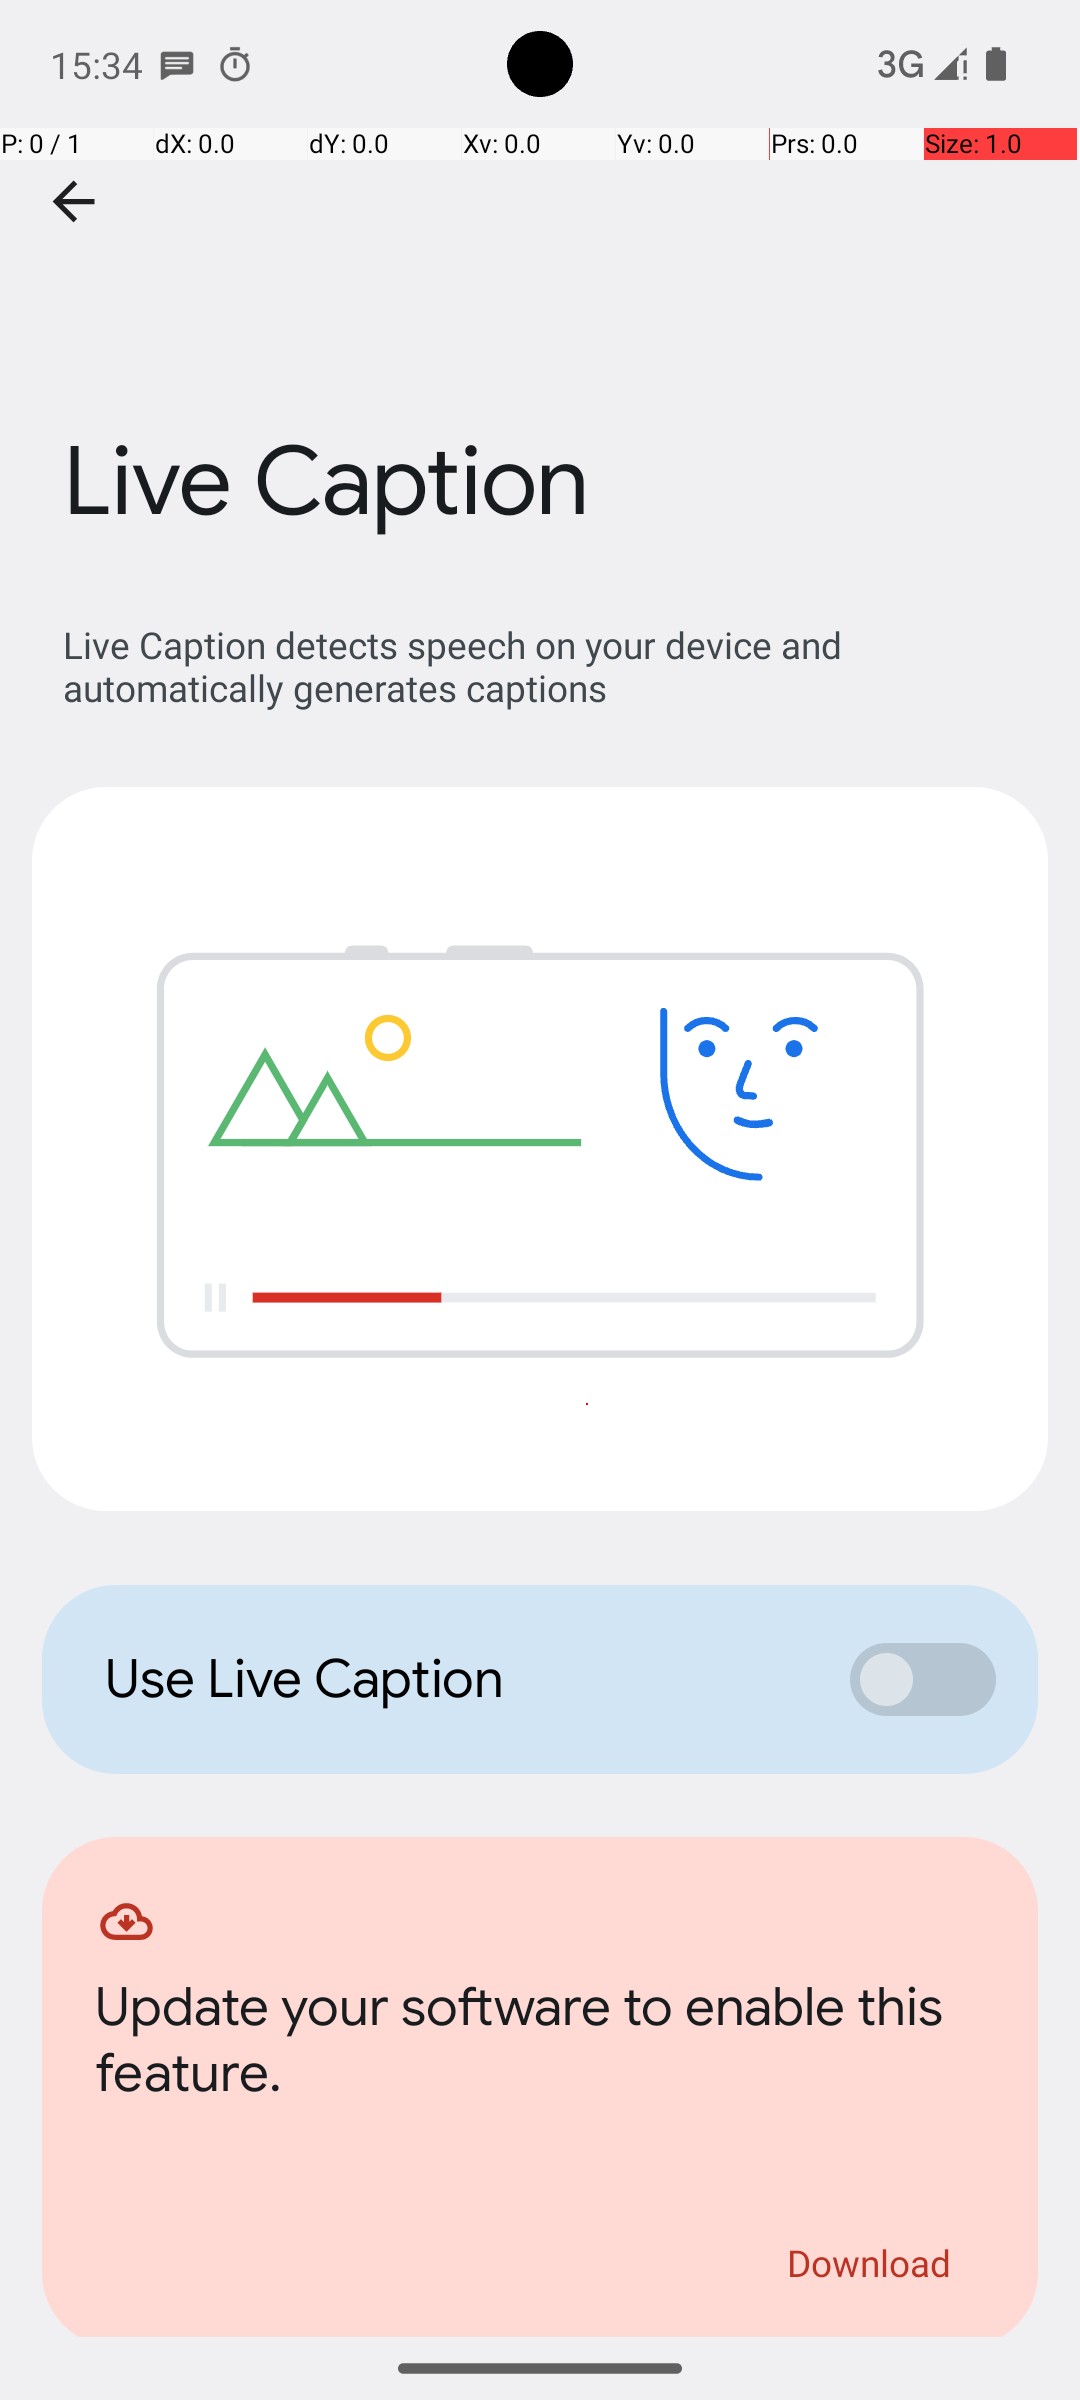 This screenshot has width=1080, height=2400. I want to click on Live Caption detects speech on your device and automatically generates captions, so click(550, 666).